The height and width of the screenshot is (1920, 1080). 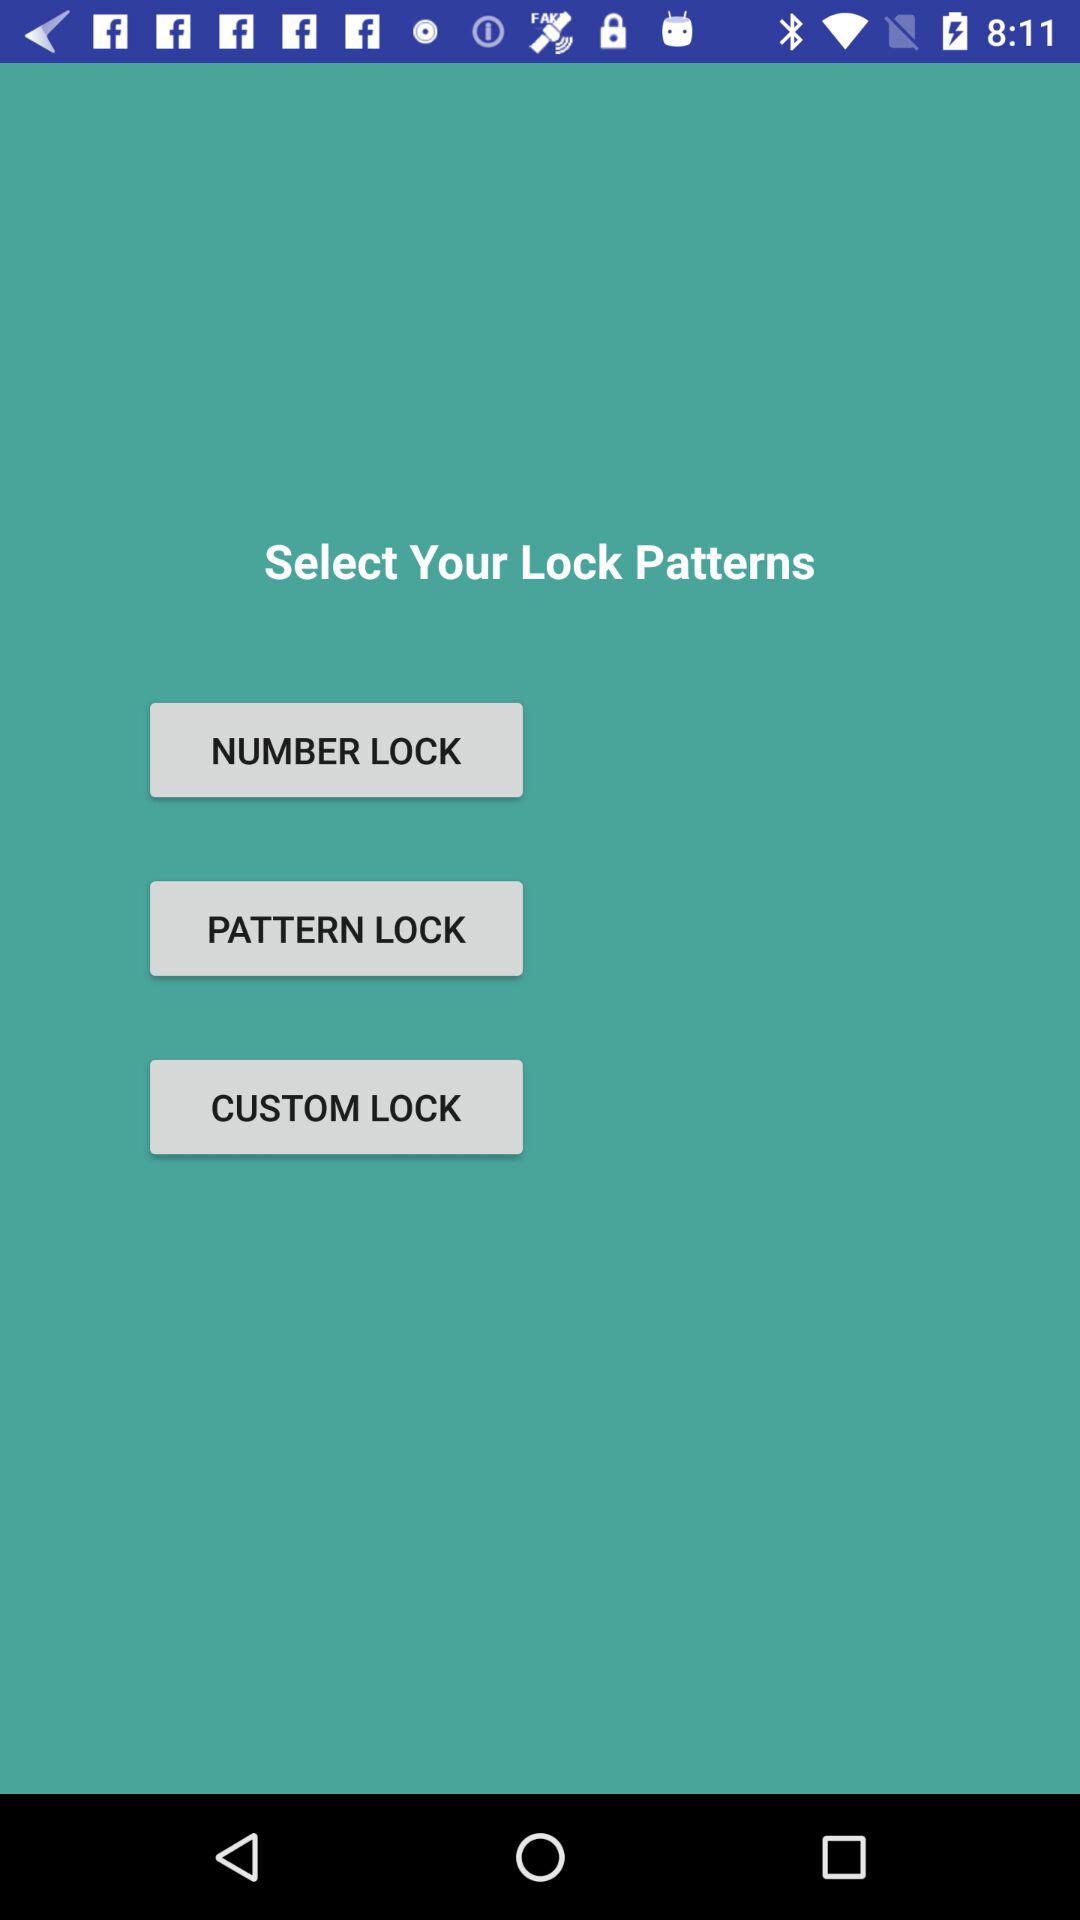 I want to click on click pattern lock icon, so click(x=336, y=928).